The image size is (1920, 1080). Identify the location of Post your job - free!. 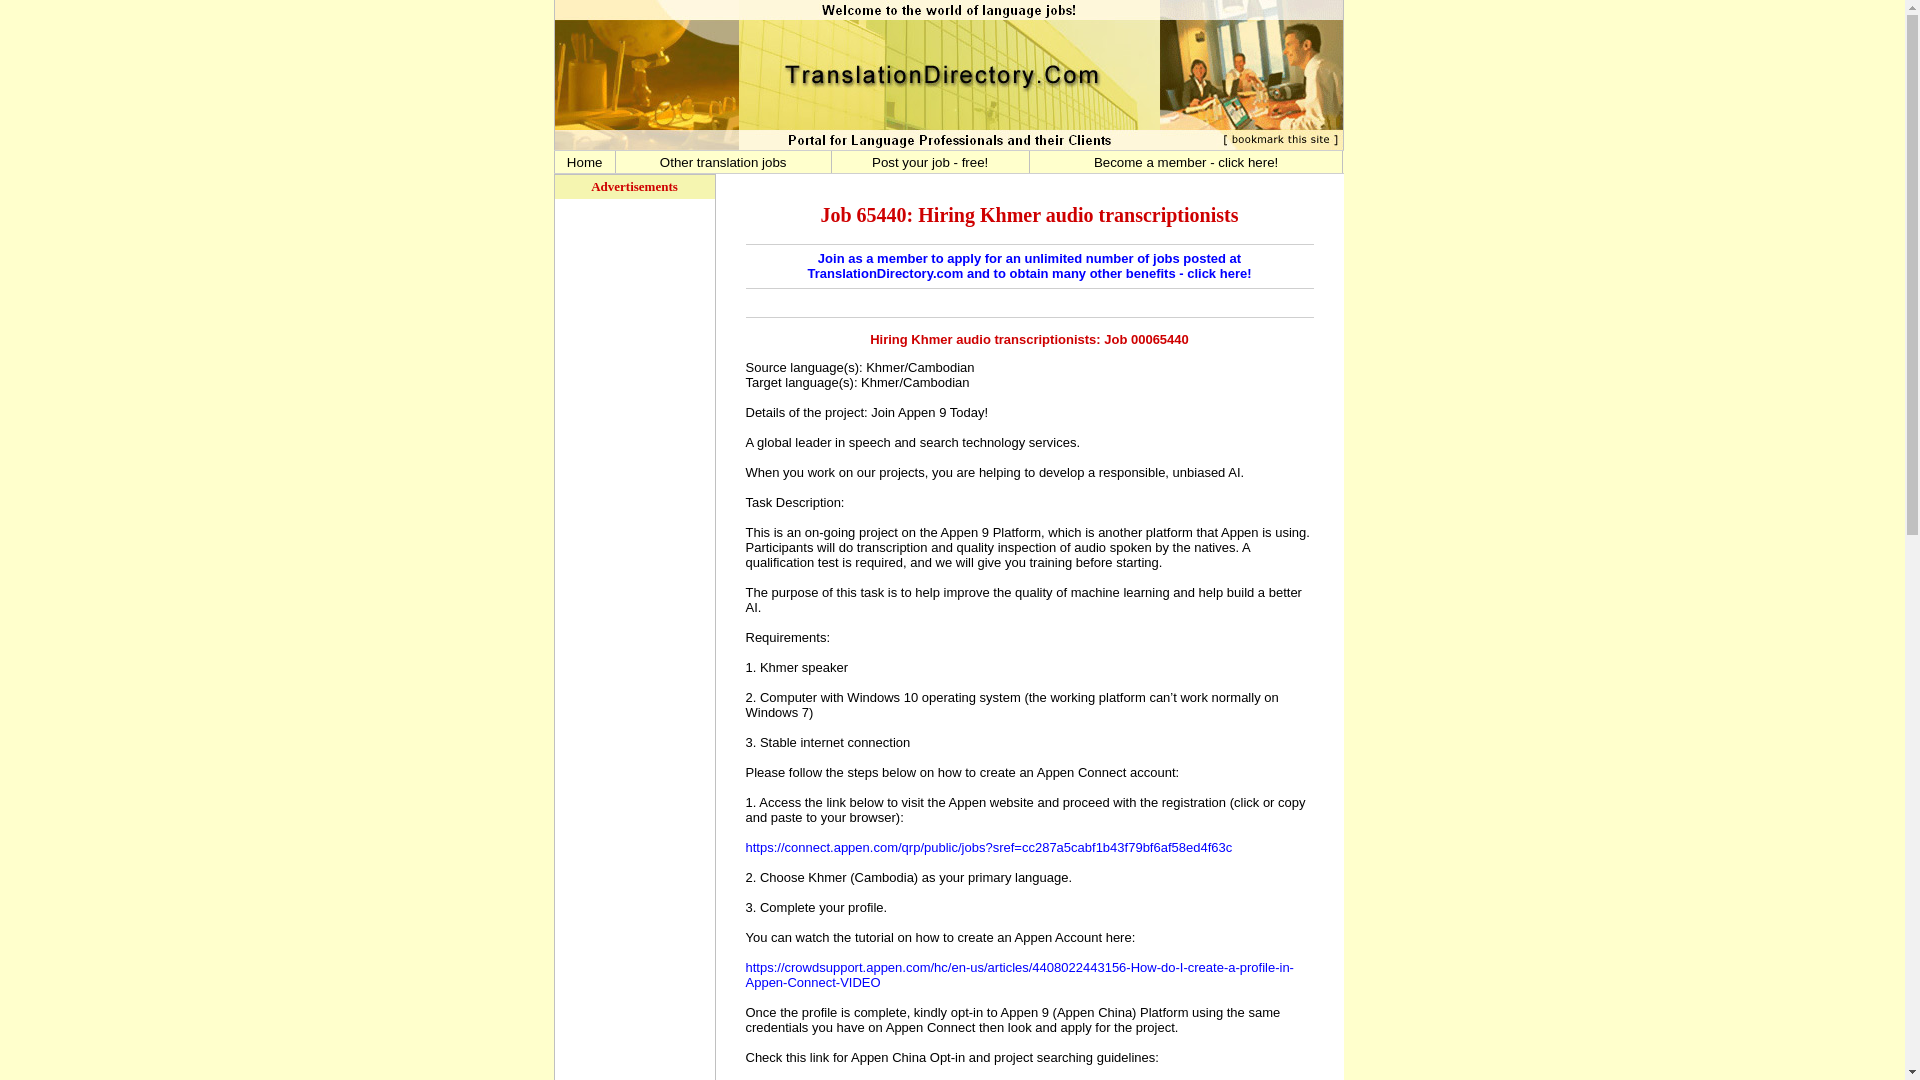
(930, 161).